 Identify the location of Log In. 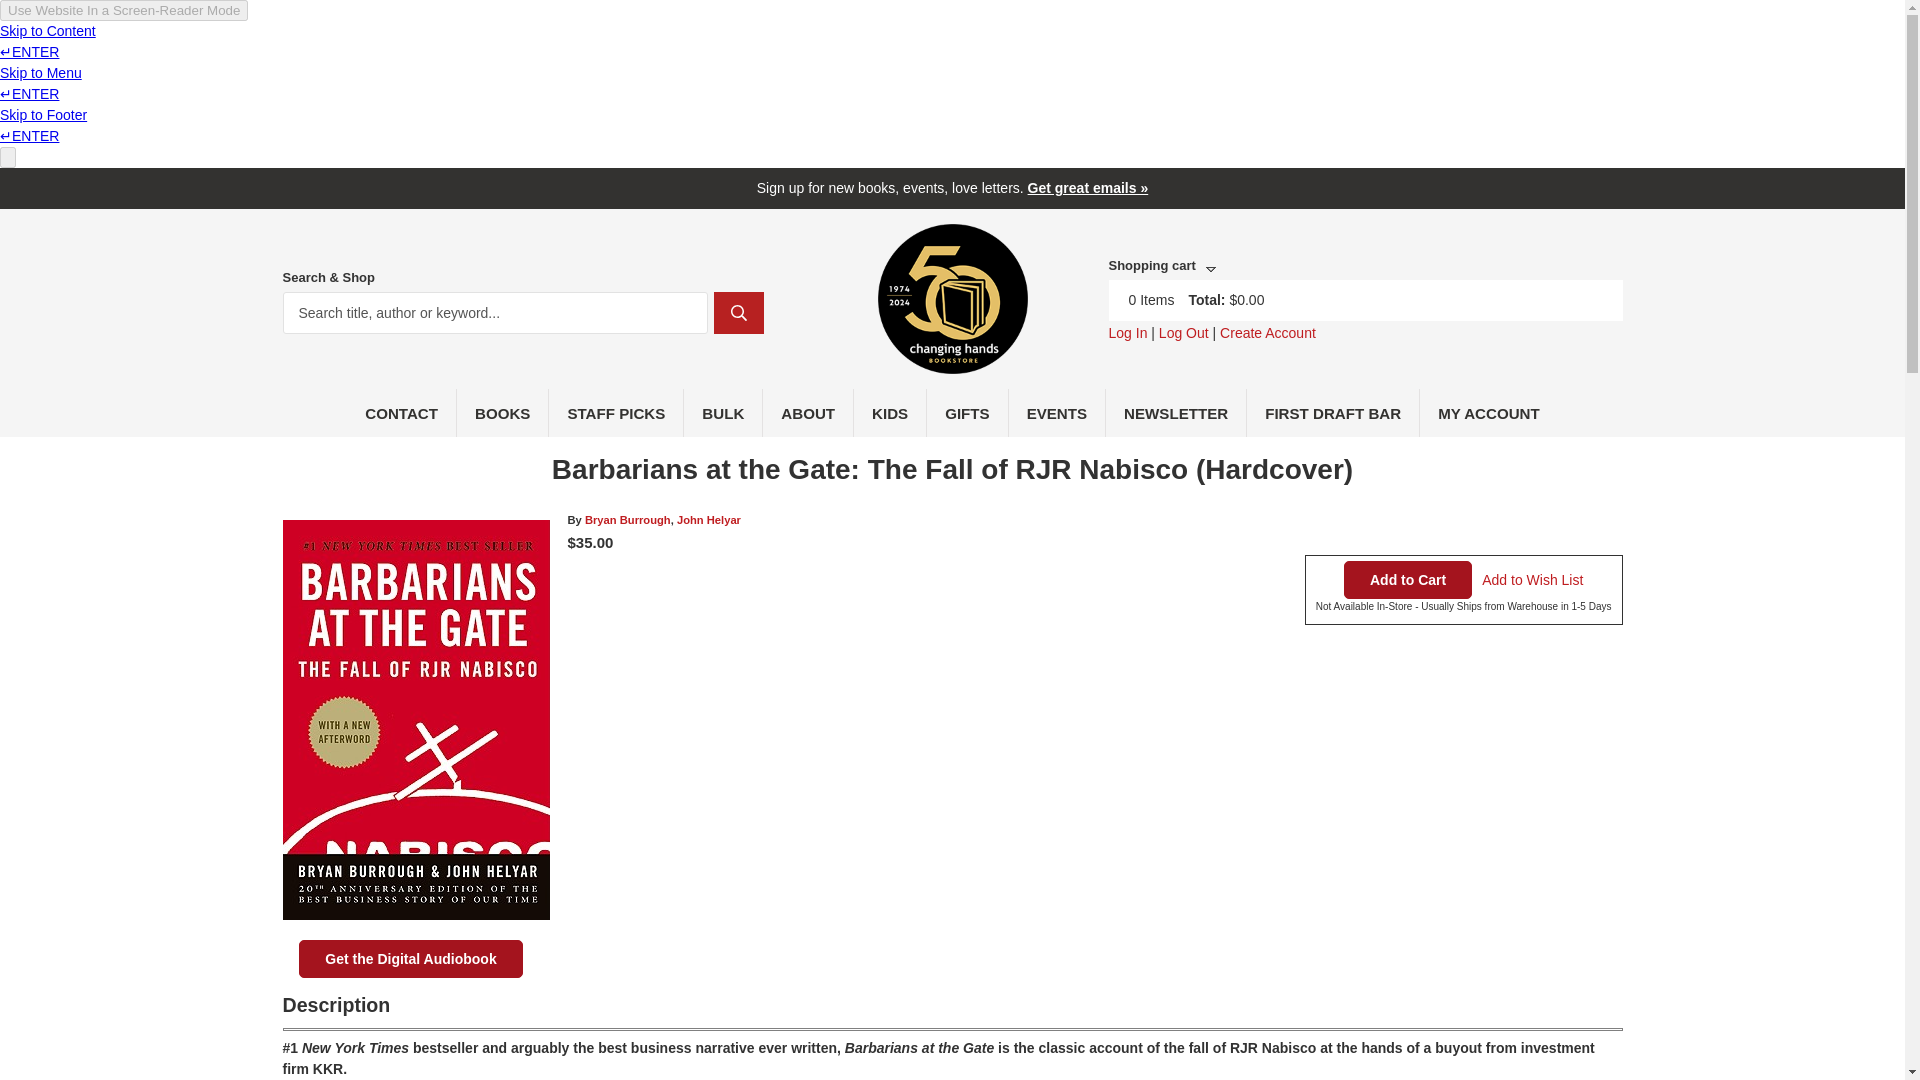
(1126, 333).